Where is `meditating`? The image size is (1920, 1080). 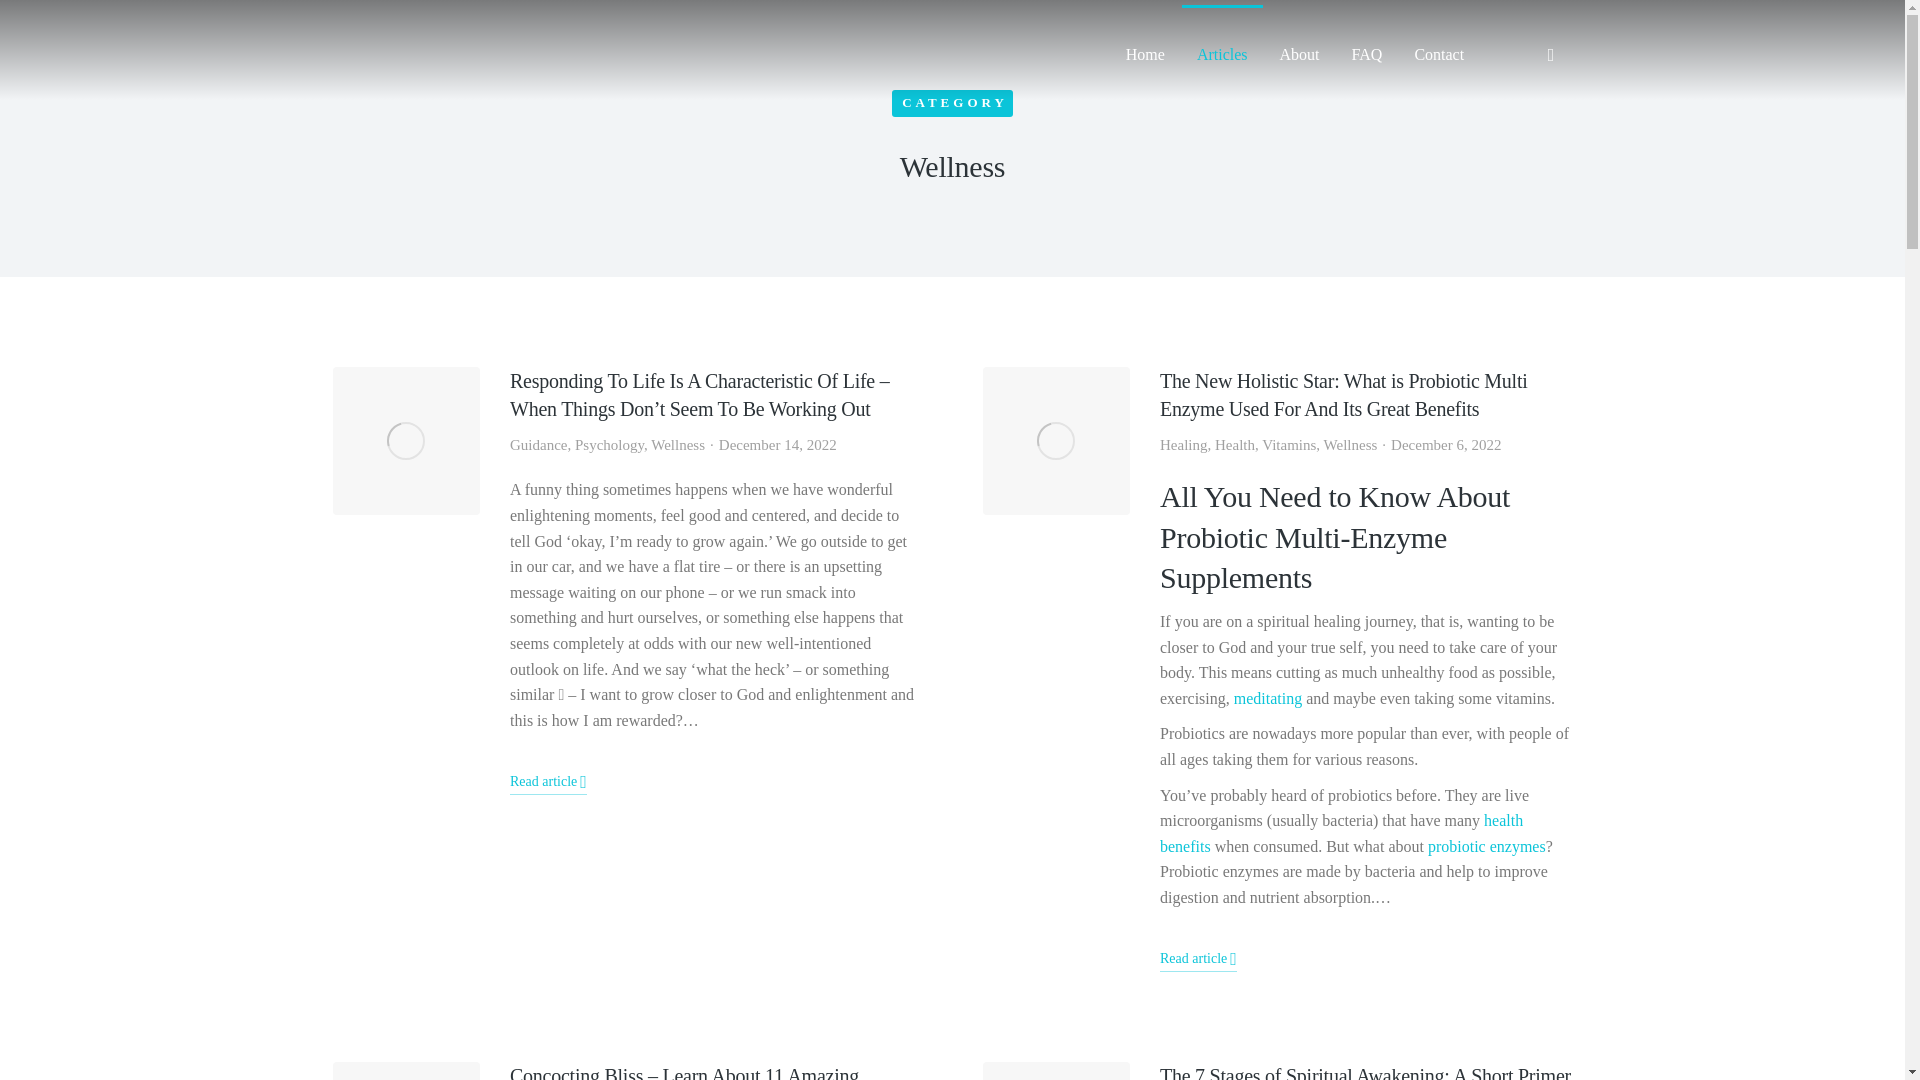
meditating is located at coordinates (1268, 698).